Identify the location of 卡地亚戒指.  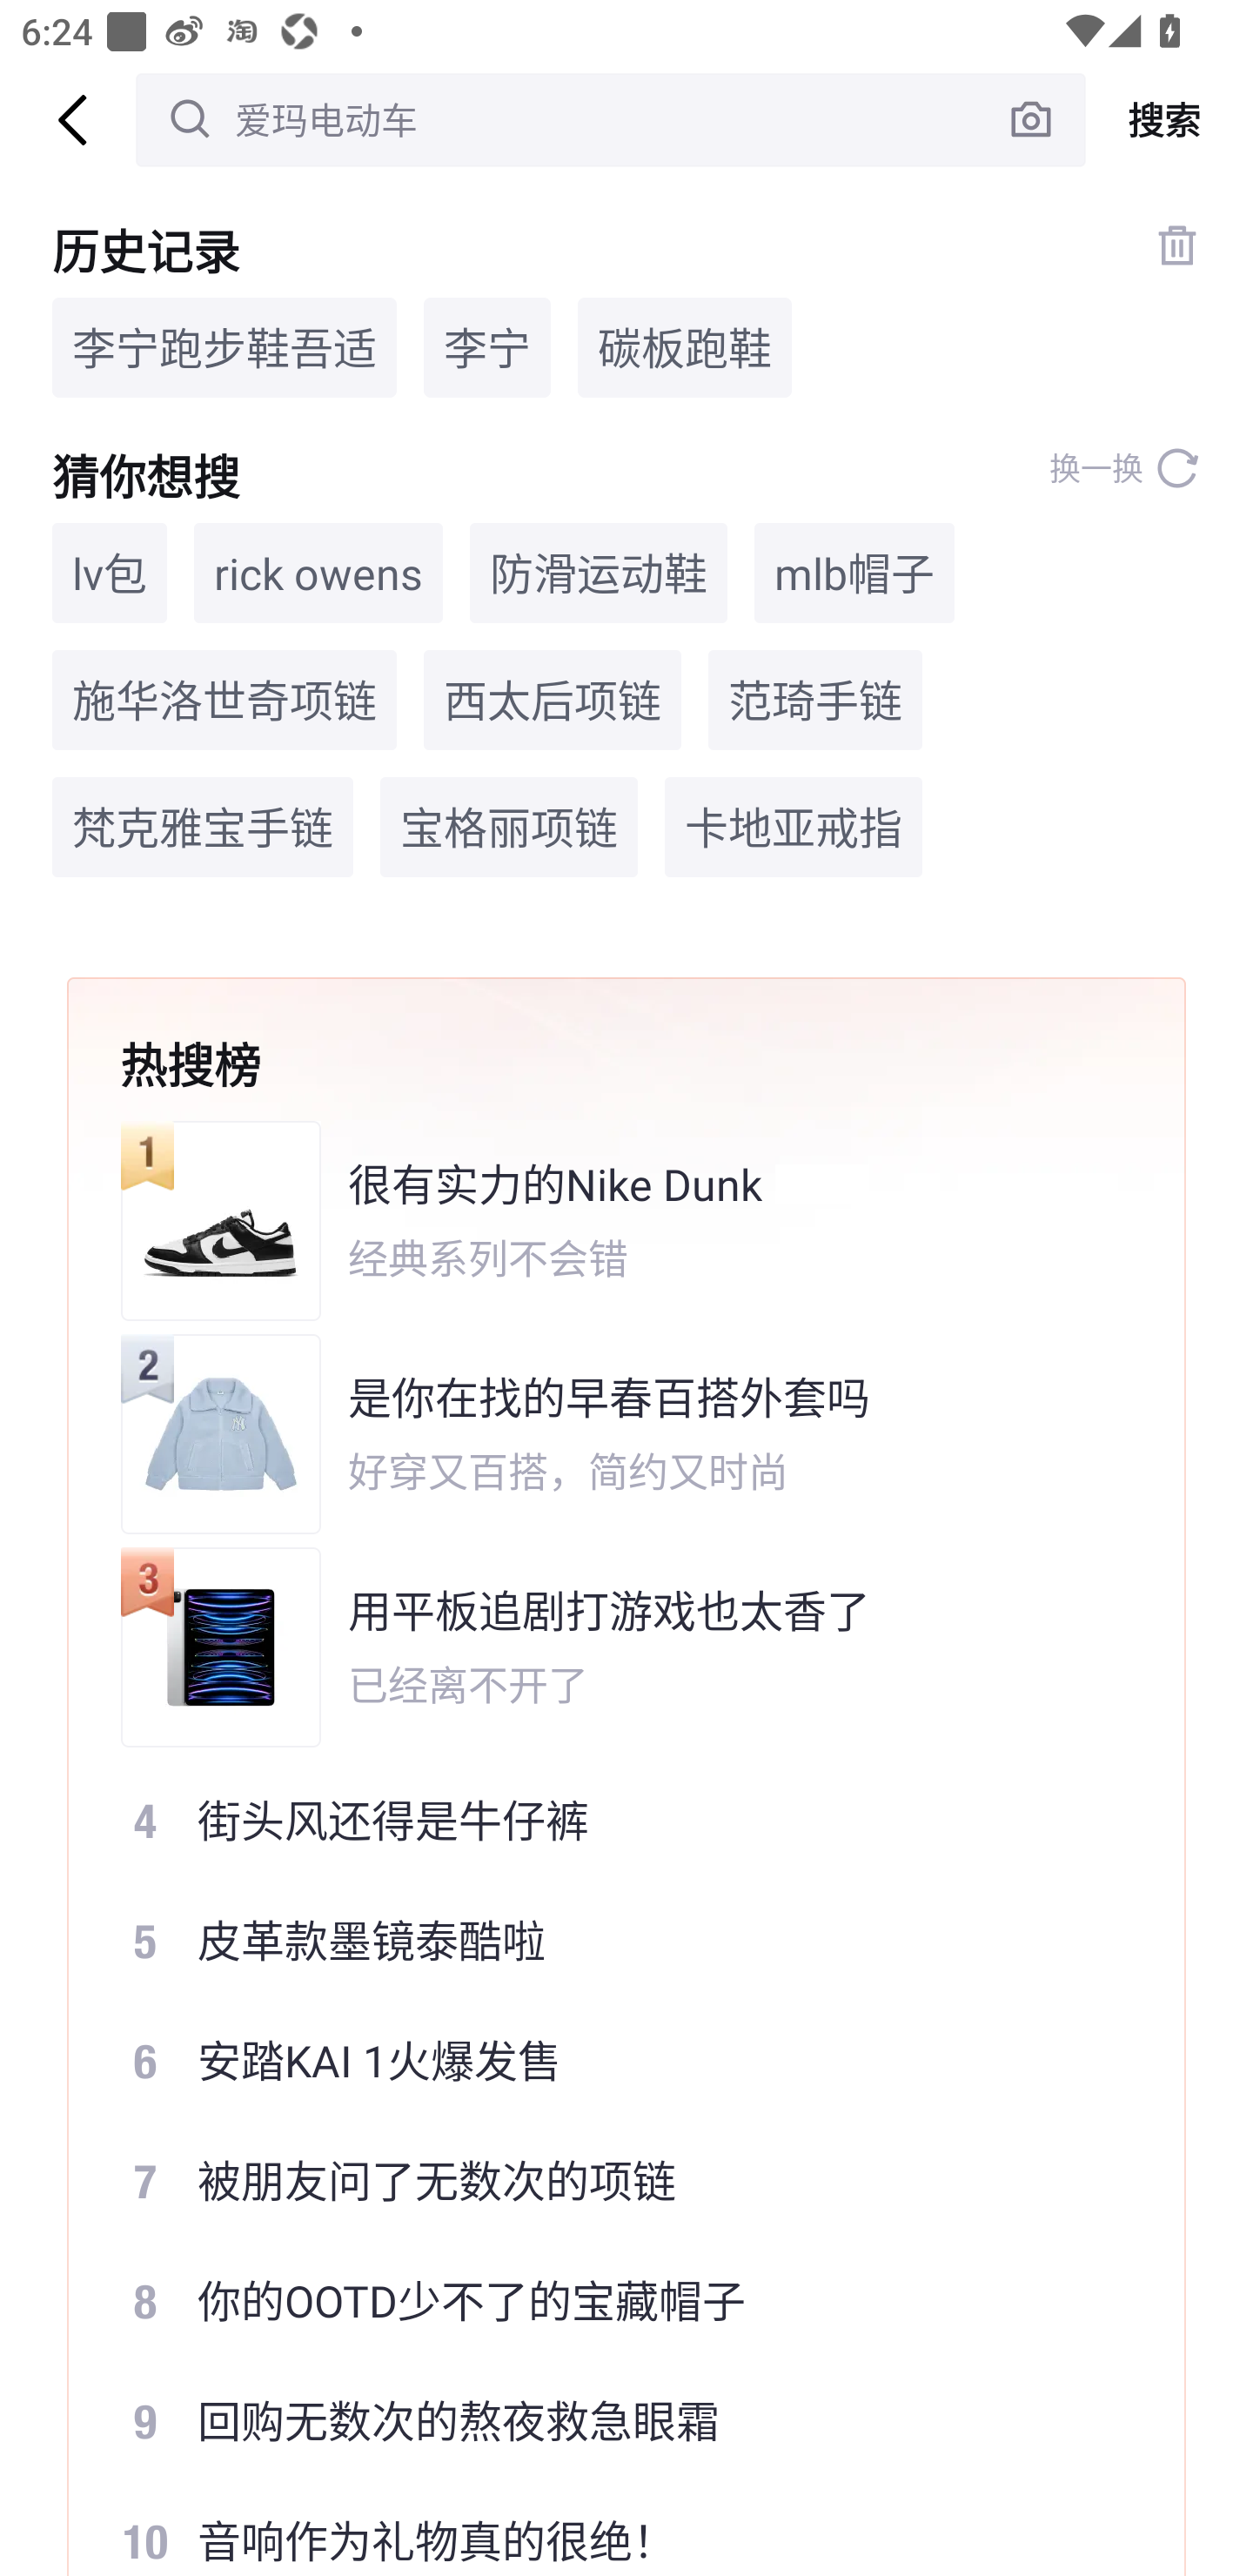
(794, 828).